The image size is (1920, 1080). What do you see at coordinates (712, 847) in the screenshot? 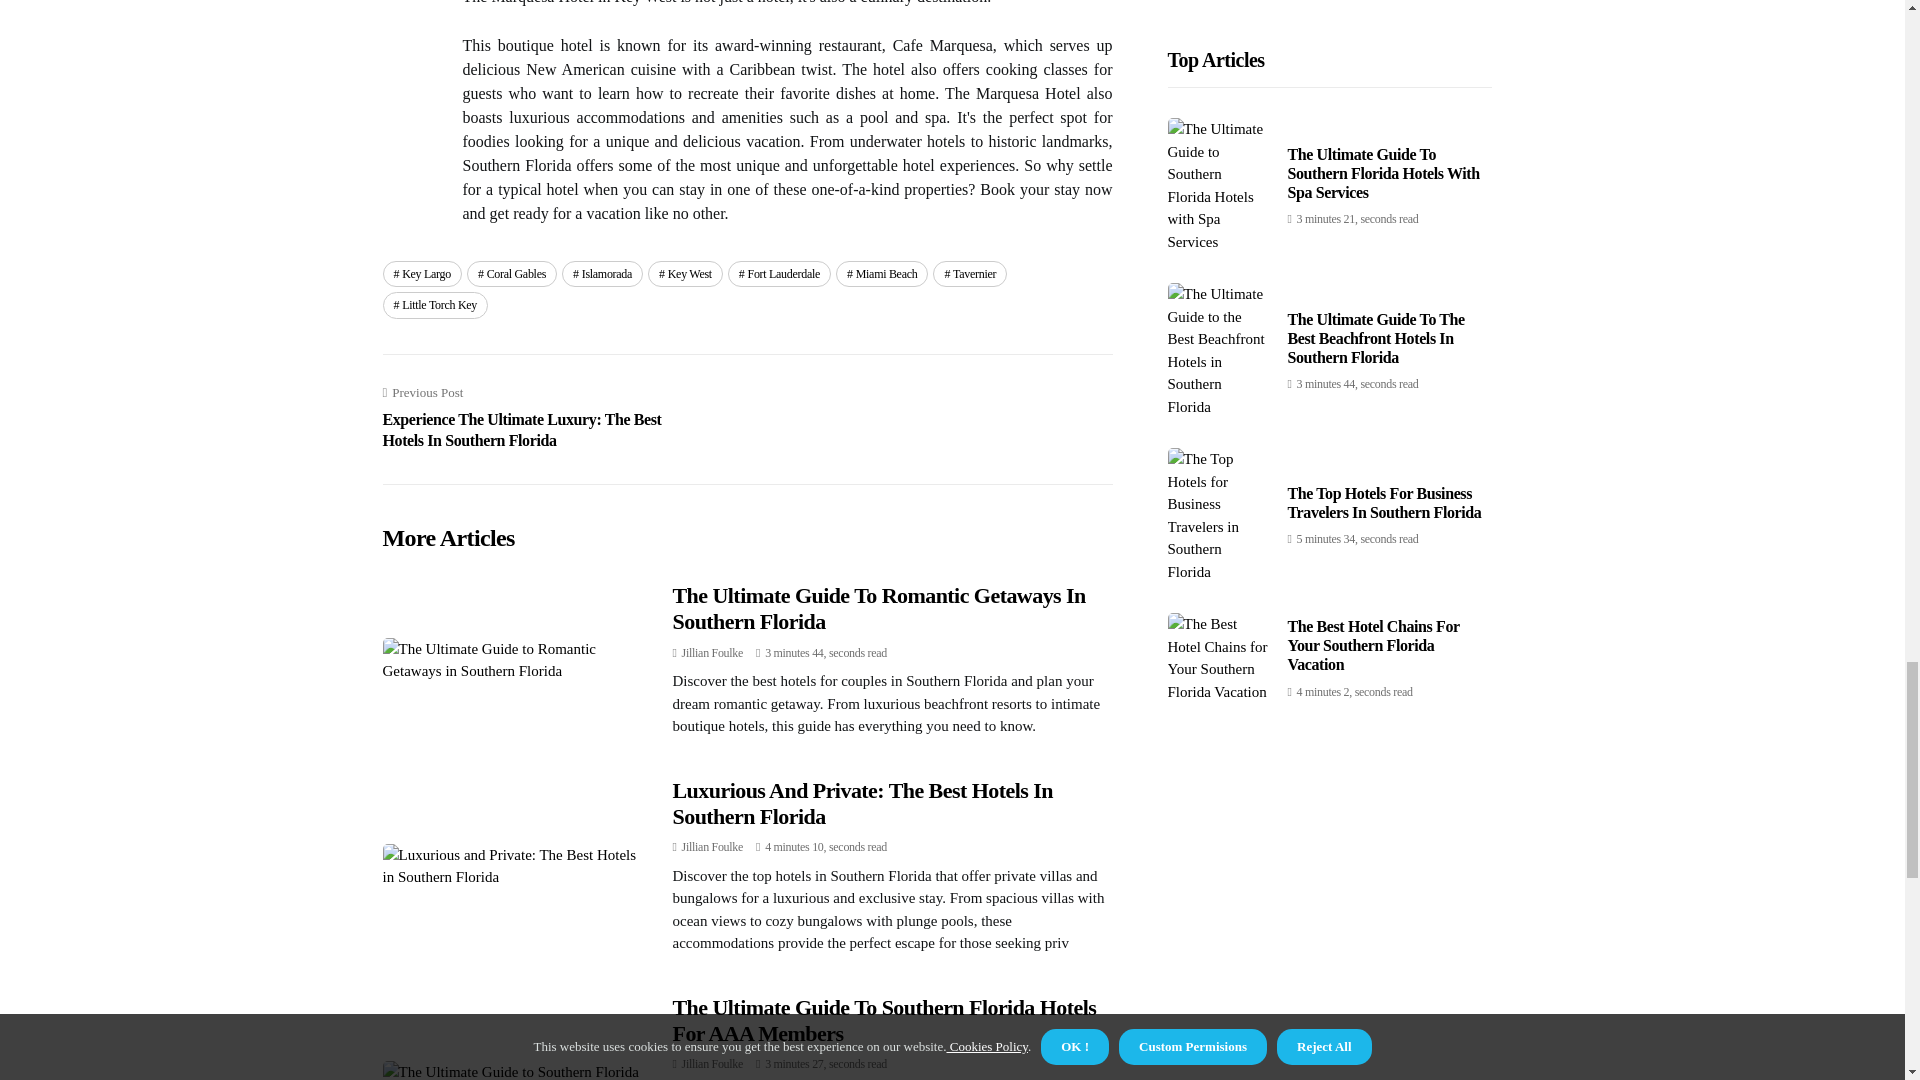
I see `Posts by Jillian Foulke` at bounding box center [712, 847].